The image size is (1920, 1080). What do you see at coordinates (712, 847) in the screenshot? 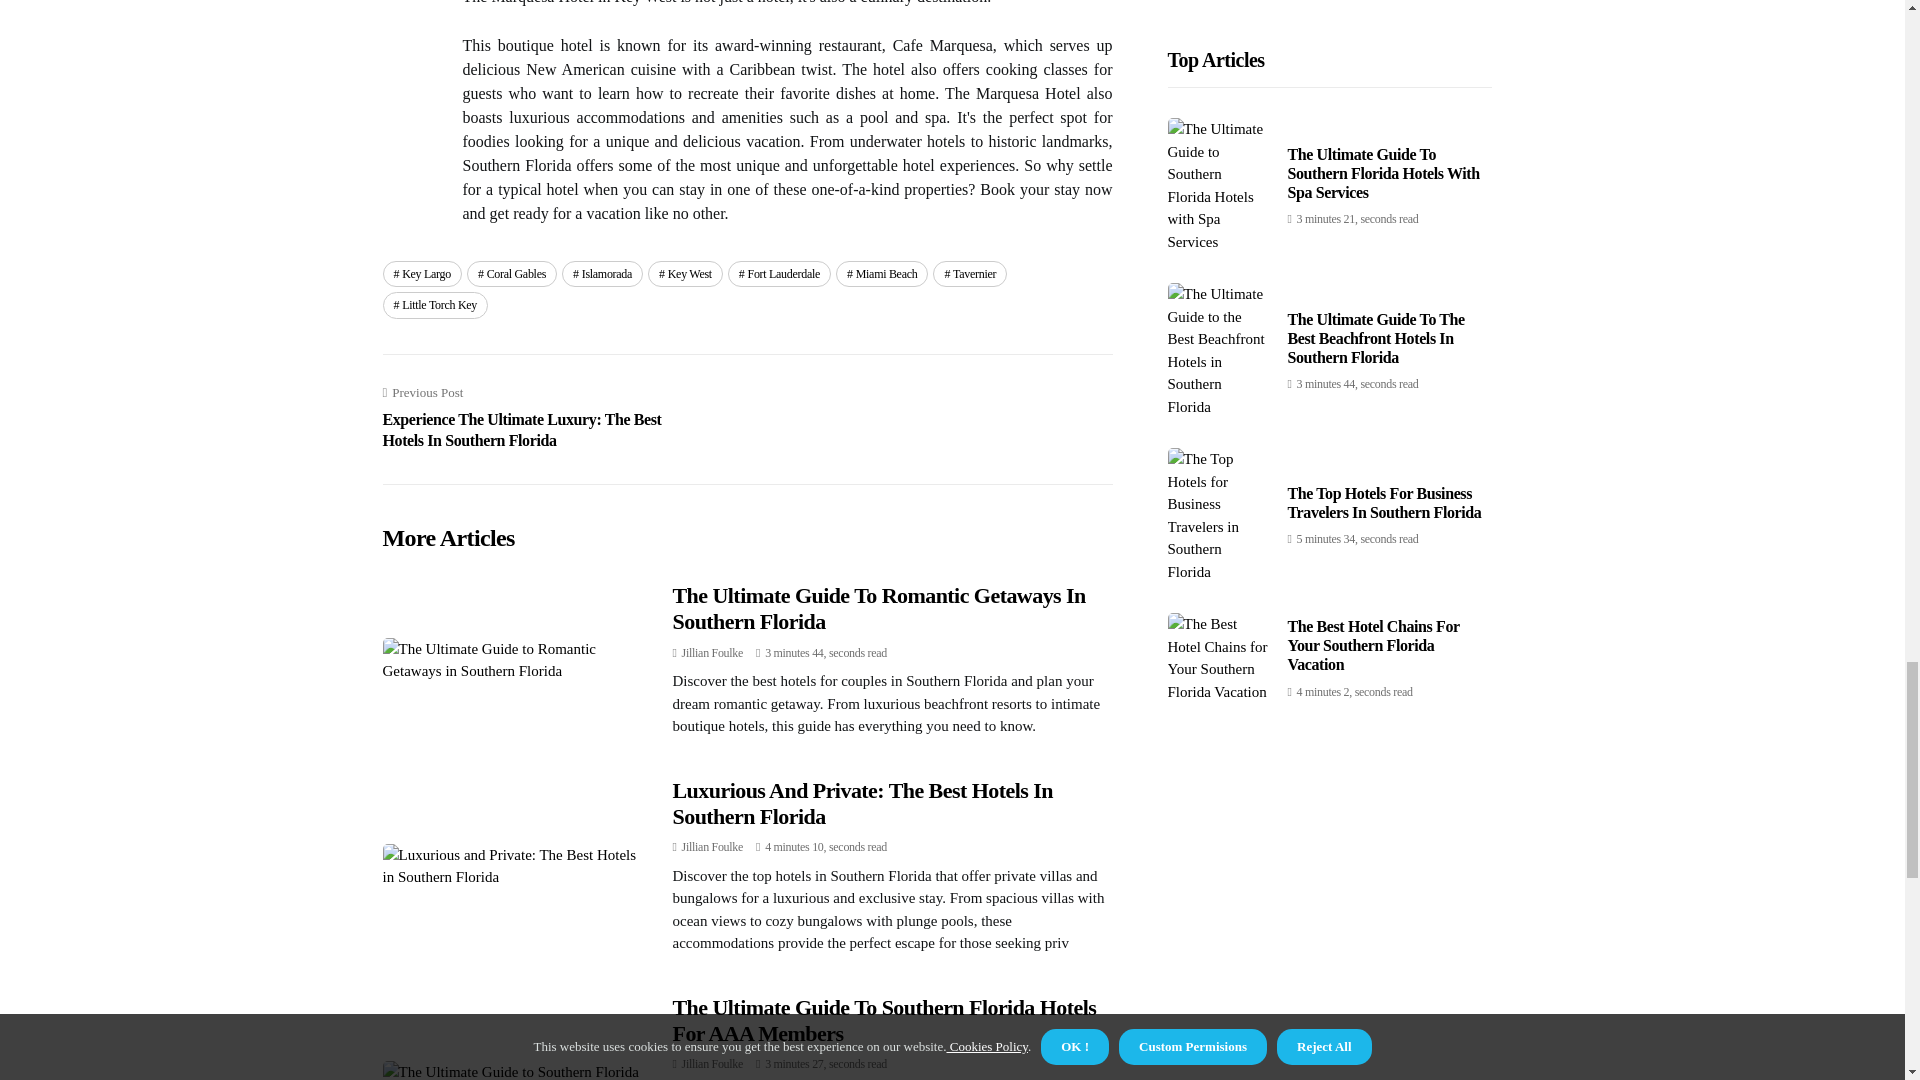
I see `Posts by Jillian Foulke` at bounding box center [712, 847].